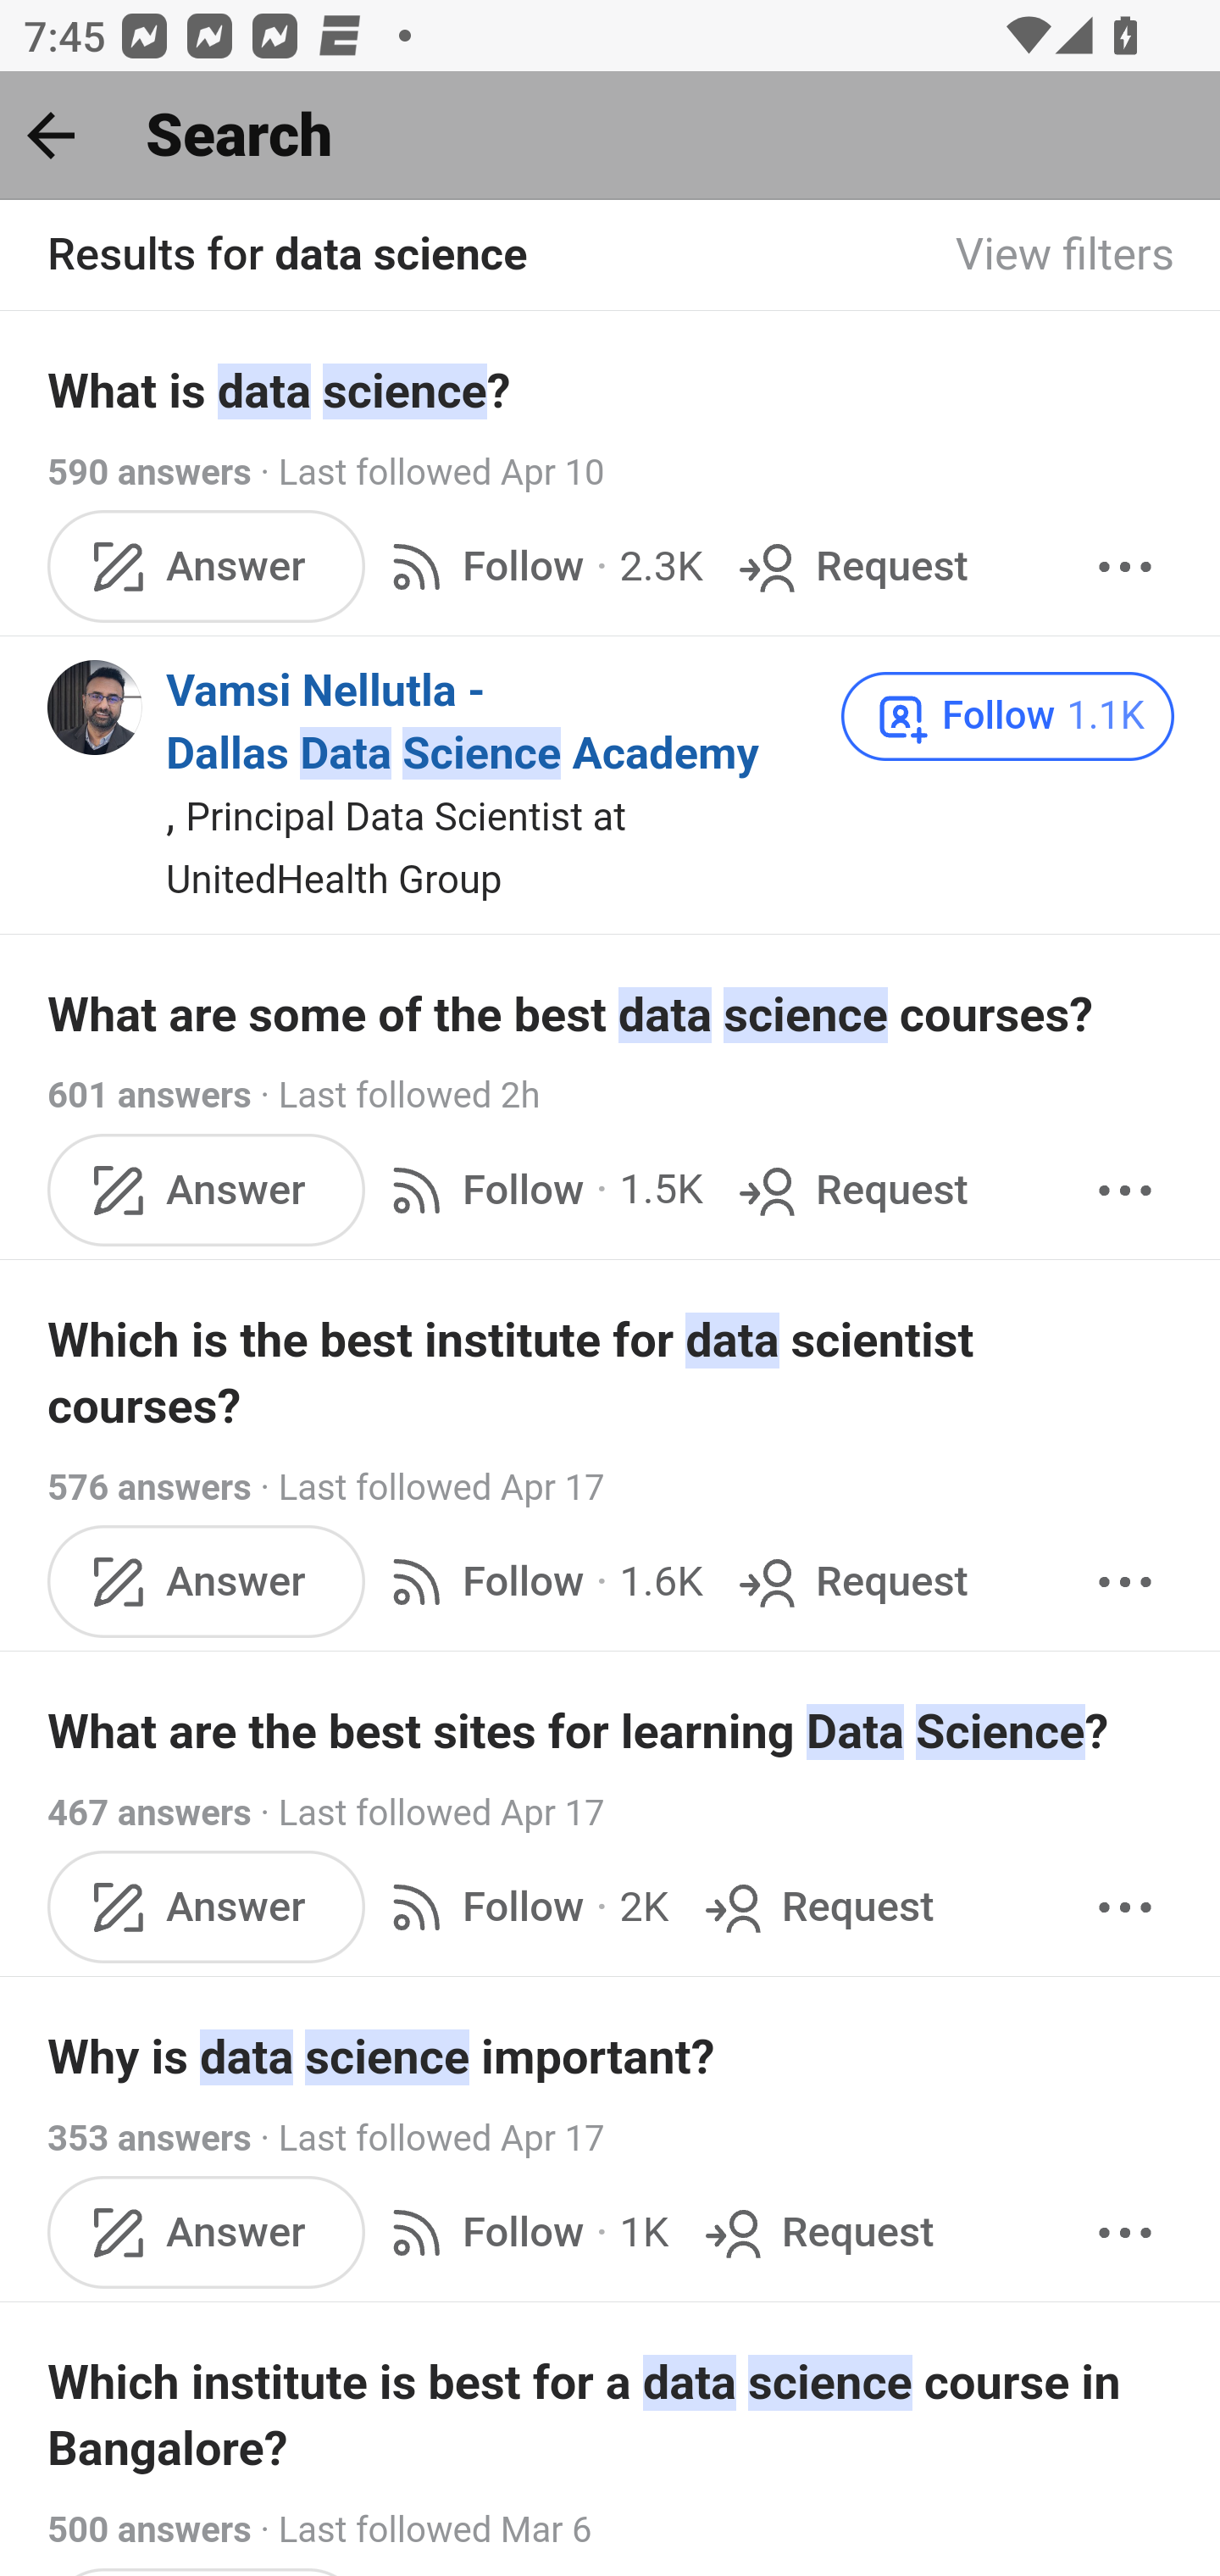 This screenshot has width=1220, height=2576. What do you see at coordinates (149, 1813) in the screenshot?
I see `467 answers 467  answers` at bounding box center [149, 1813].